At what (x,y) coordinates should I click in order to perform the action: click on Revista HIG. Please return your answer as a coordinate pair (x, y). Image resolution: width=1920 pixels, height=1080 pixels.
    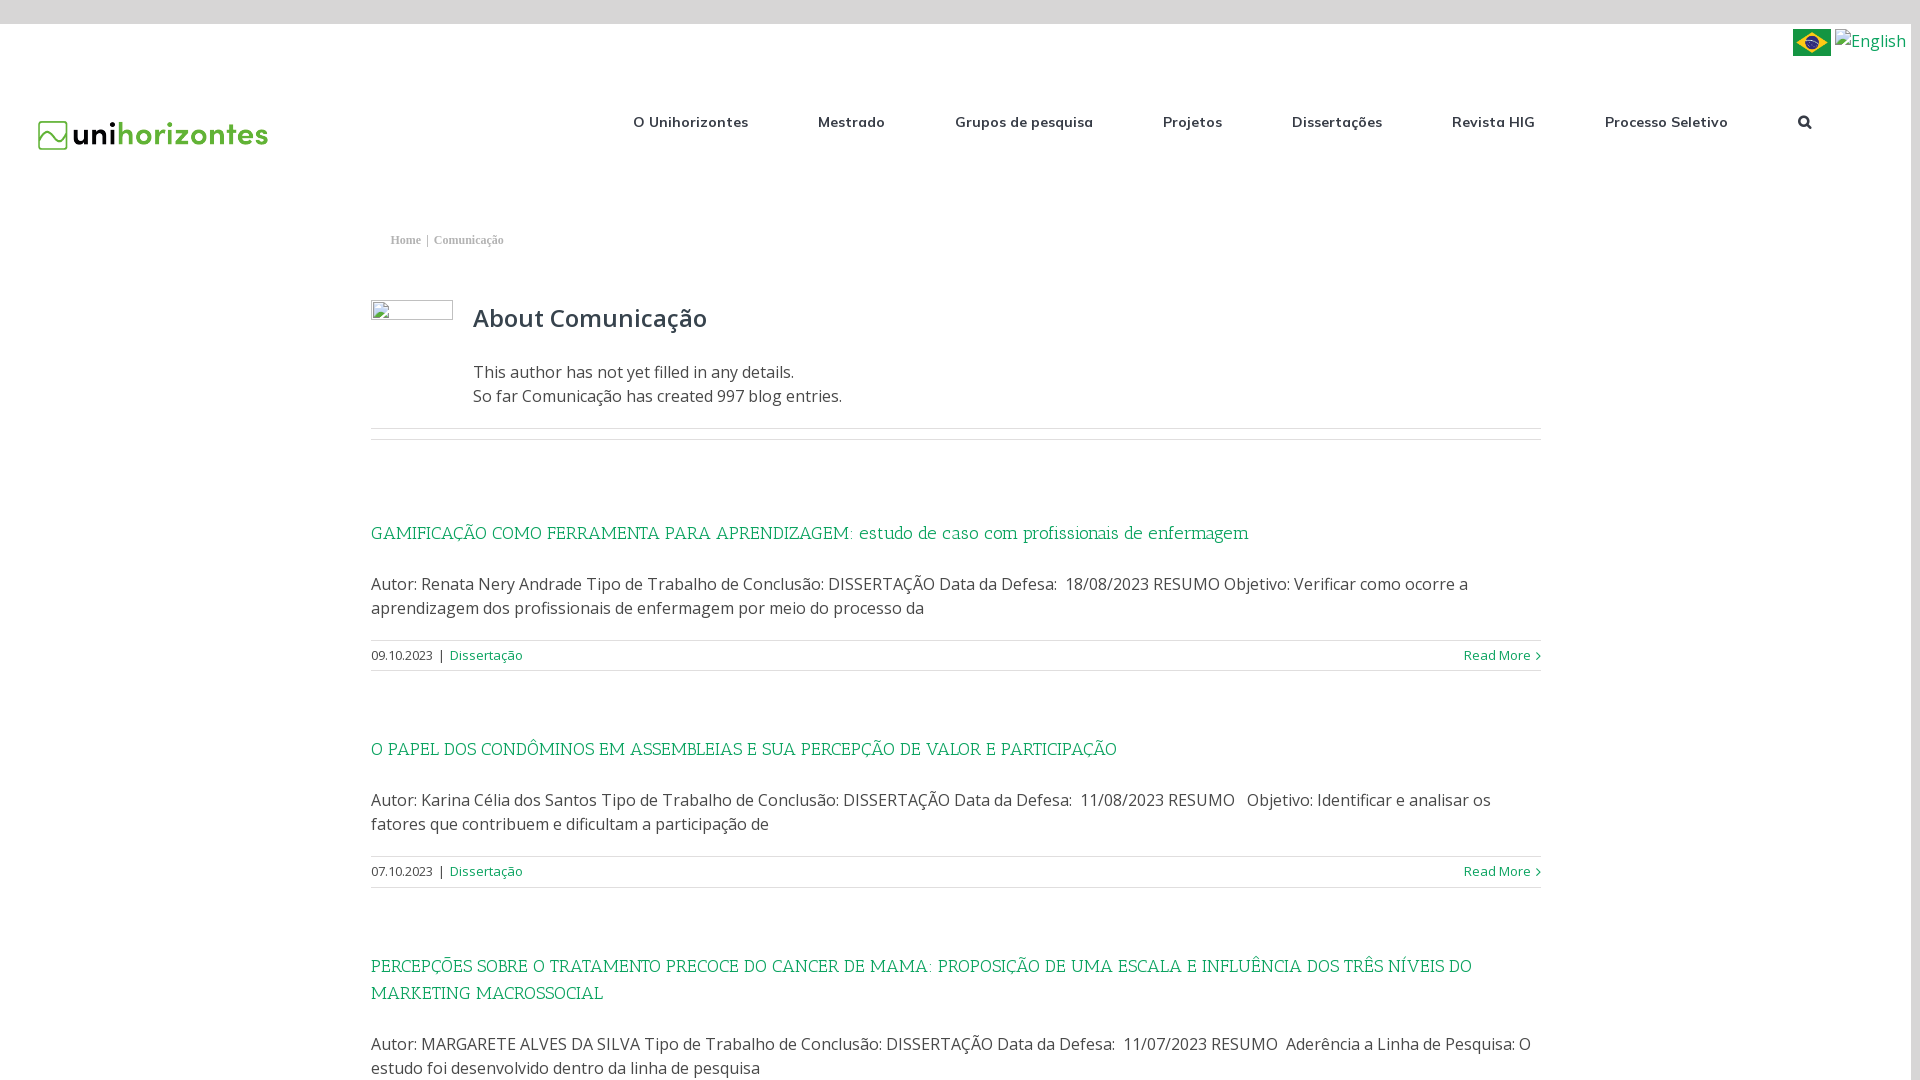
    Looking at the image, I should click on (1494, 120).